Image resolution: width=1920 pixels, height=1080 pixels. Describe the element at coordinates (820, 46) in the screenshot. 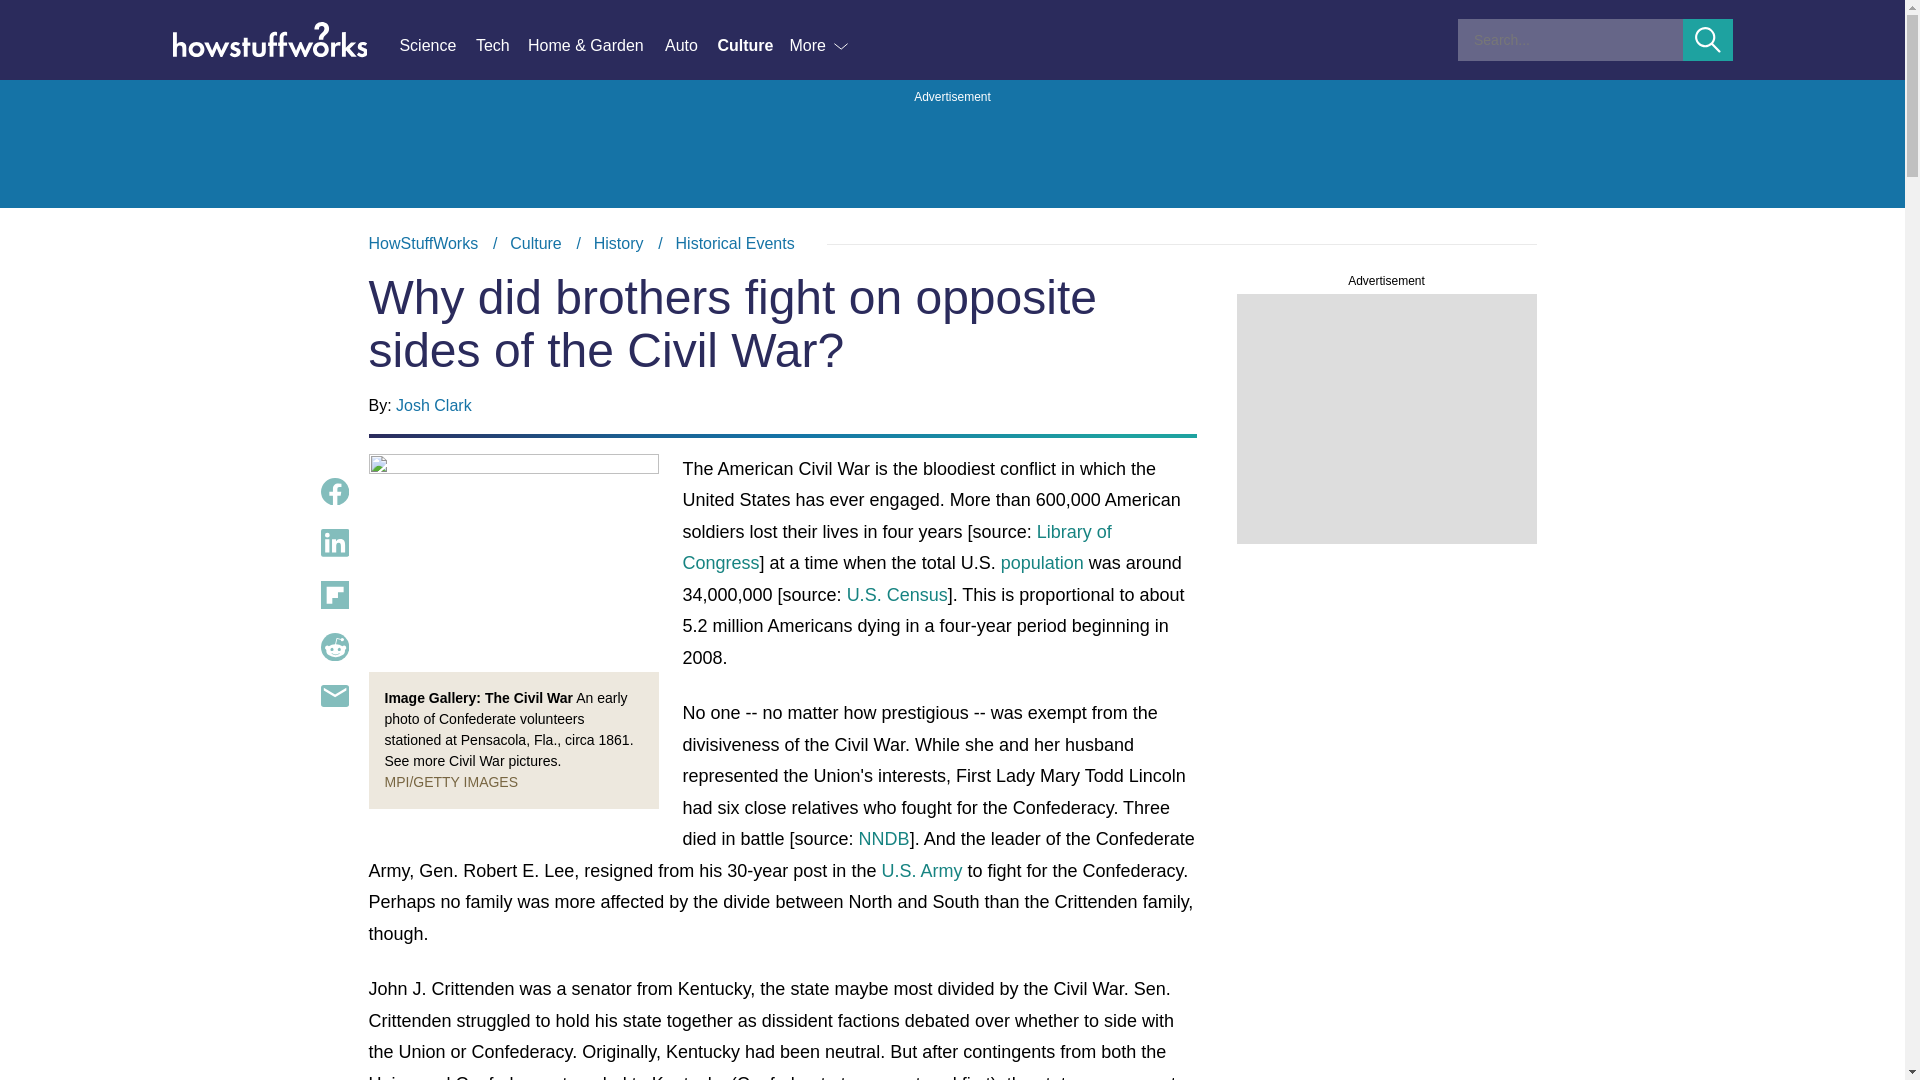

I see `Josh Clark` at that location.